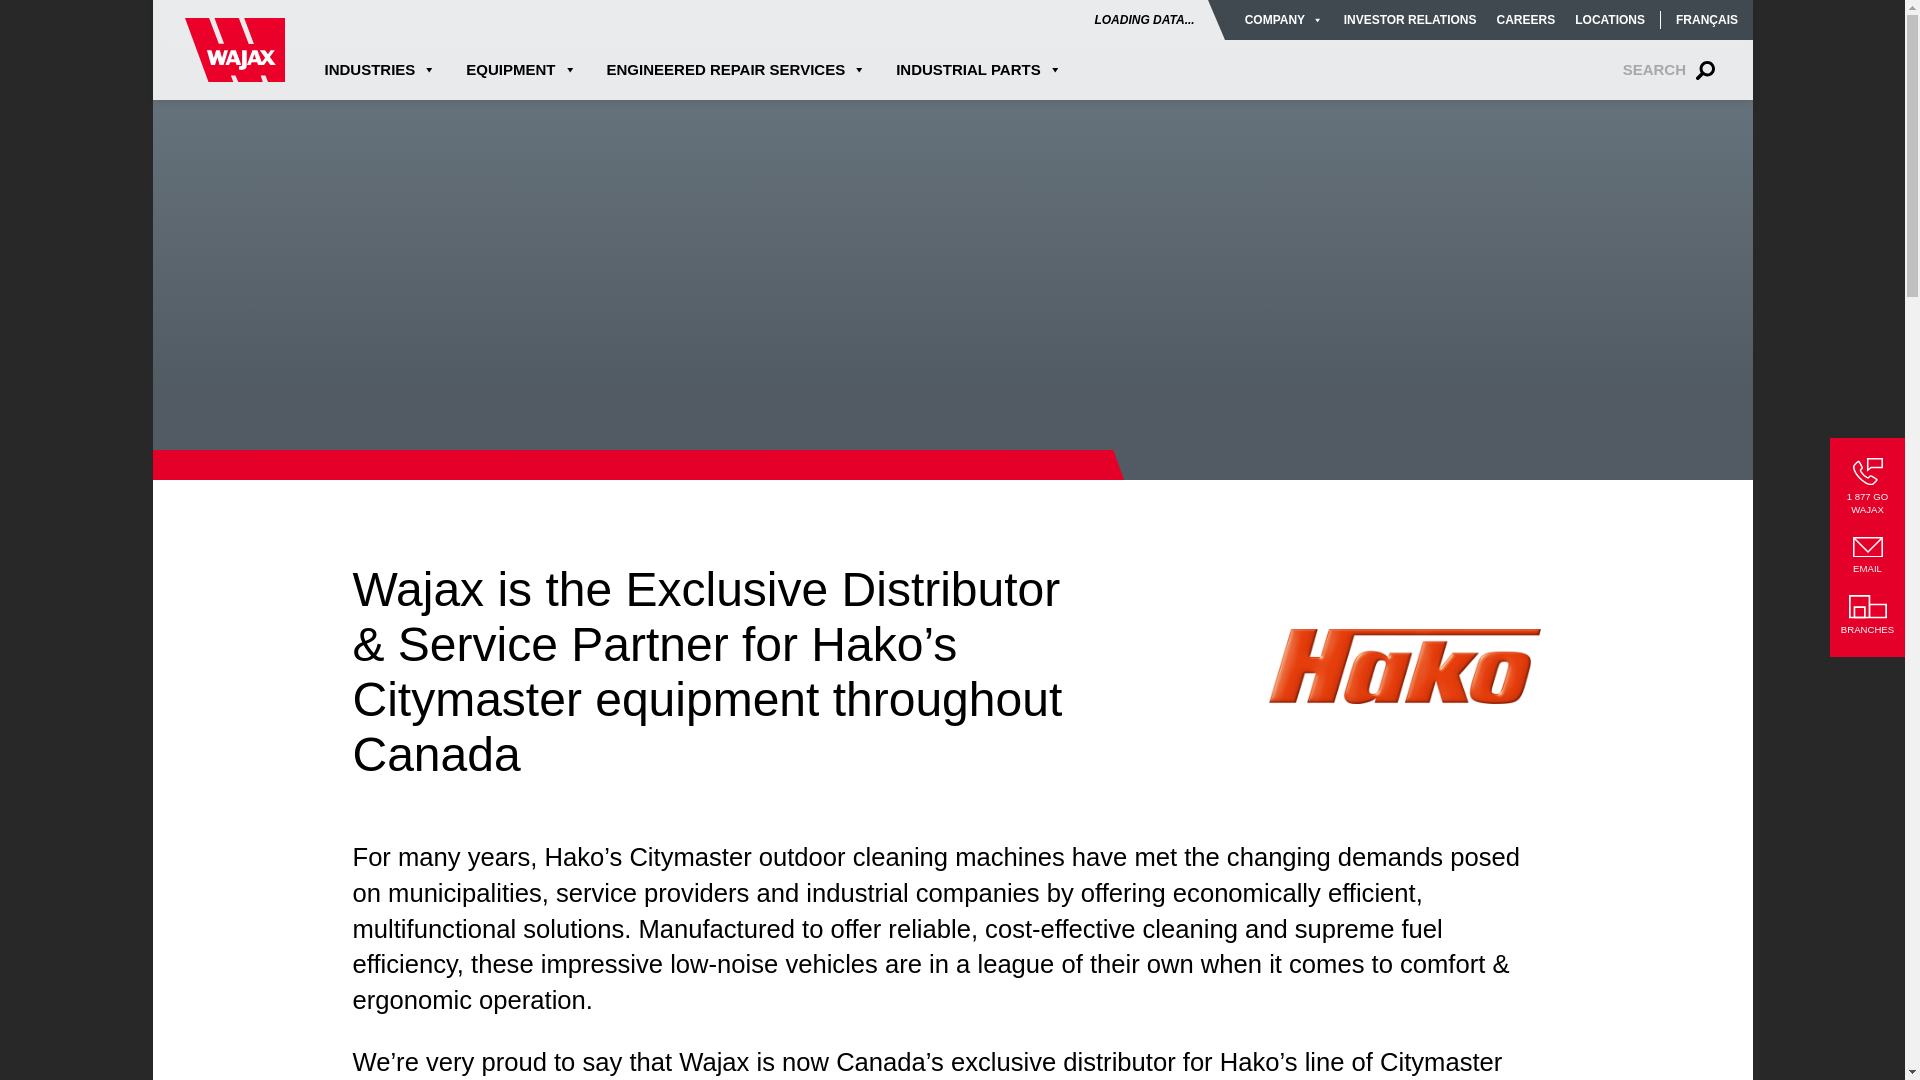  Describe the element at coordinates (1662, 69) in the screenshot. I see `Search` at that location.